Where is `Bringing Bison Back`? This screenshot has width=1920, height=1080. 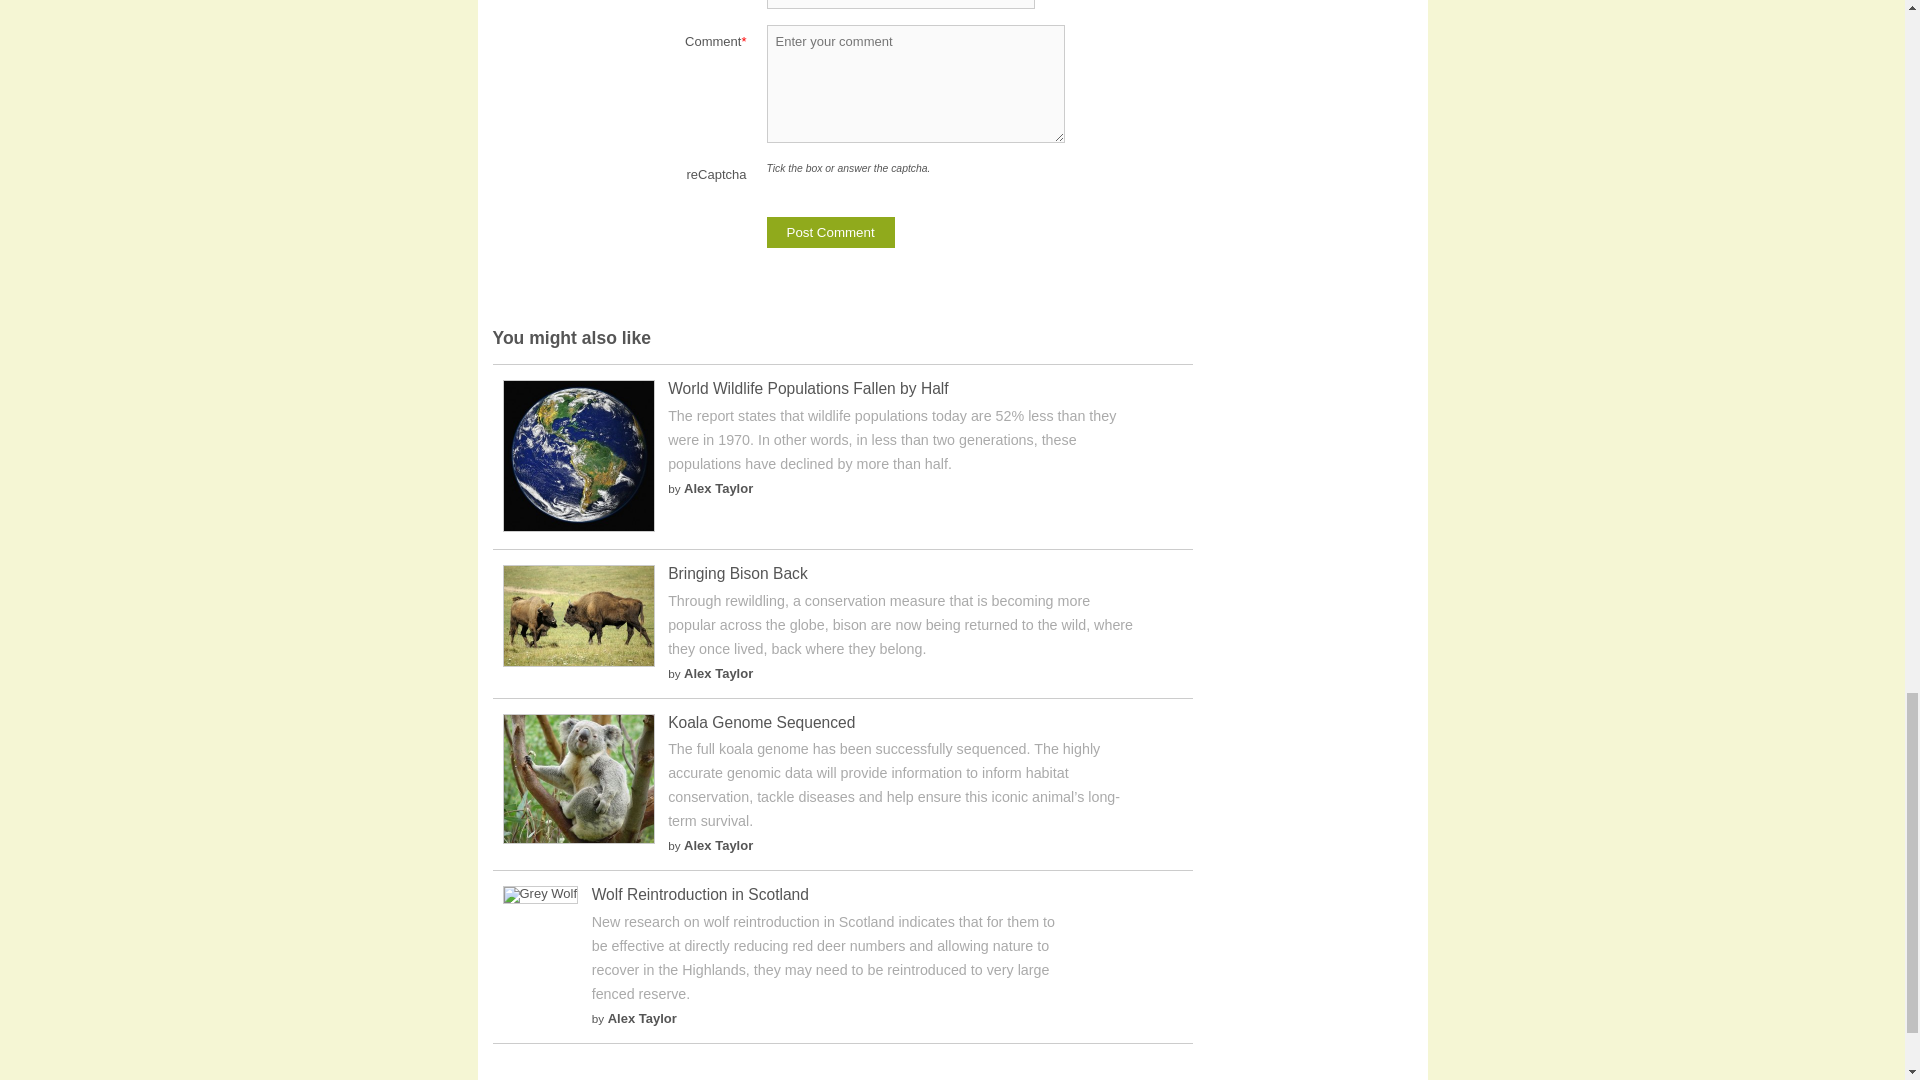 Bringing Bison Back is located at coordinates (578, 662).